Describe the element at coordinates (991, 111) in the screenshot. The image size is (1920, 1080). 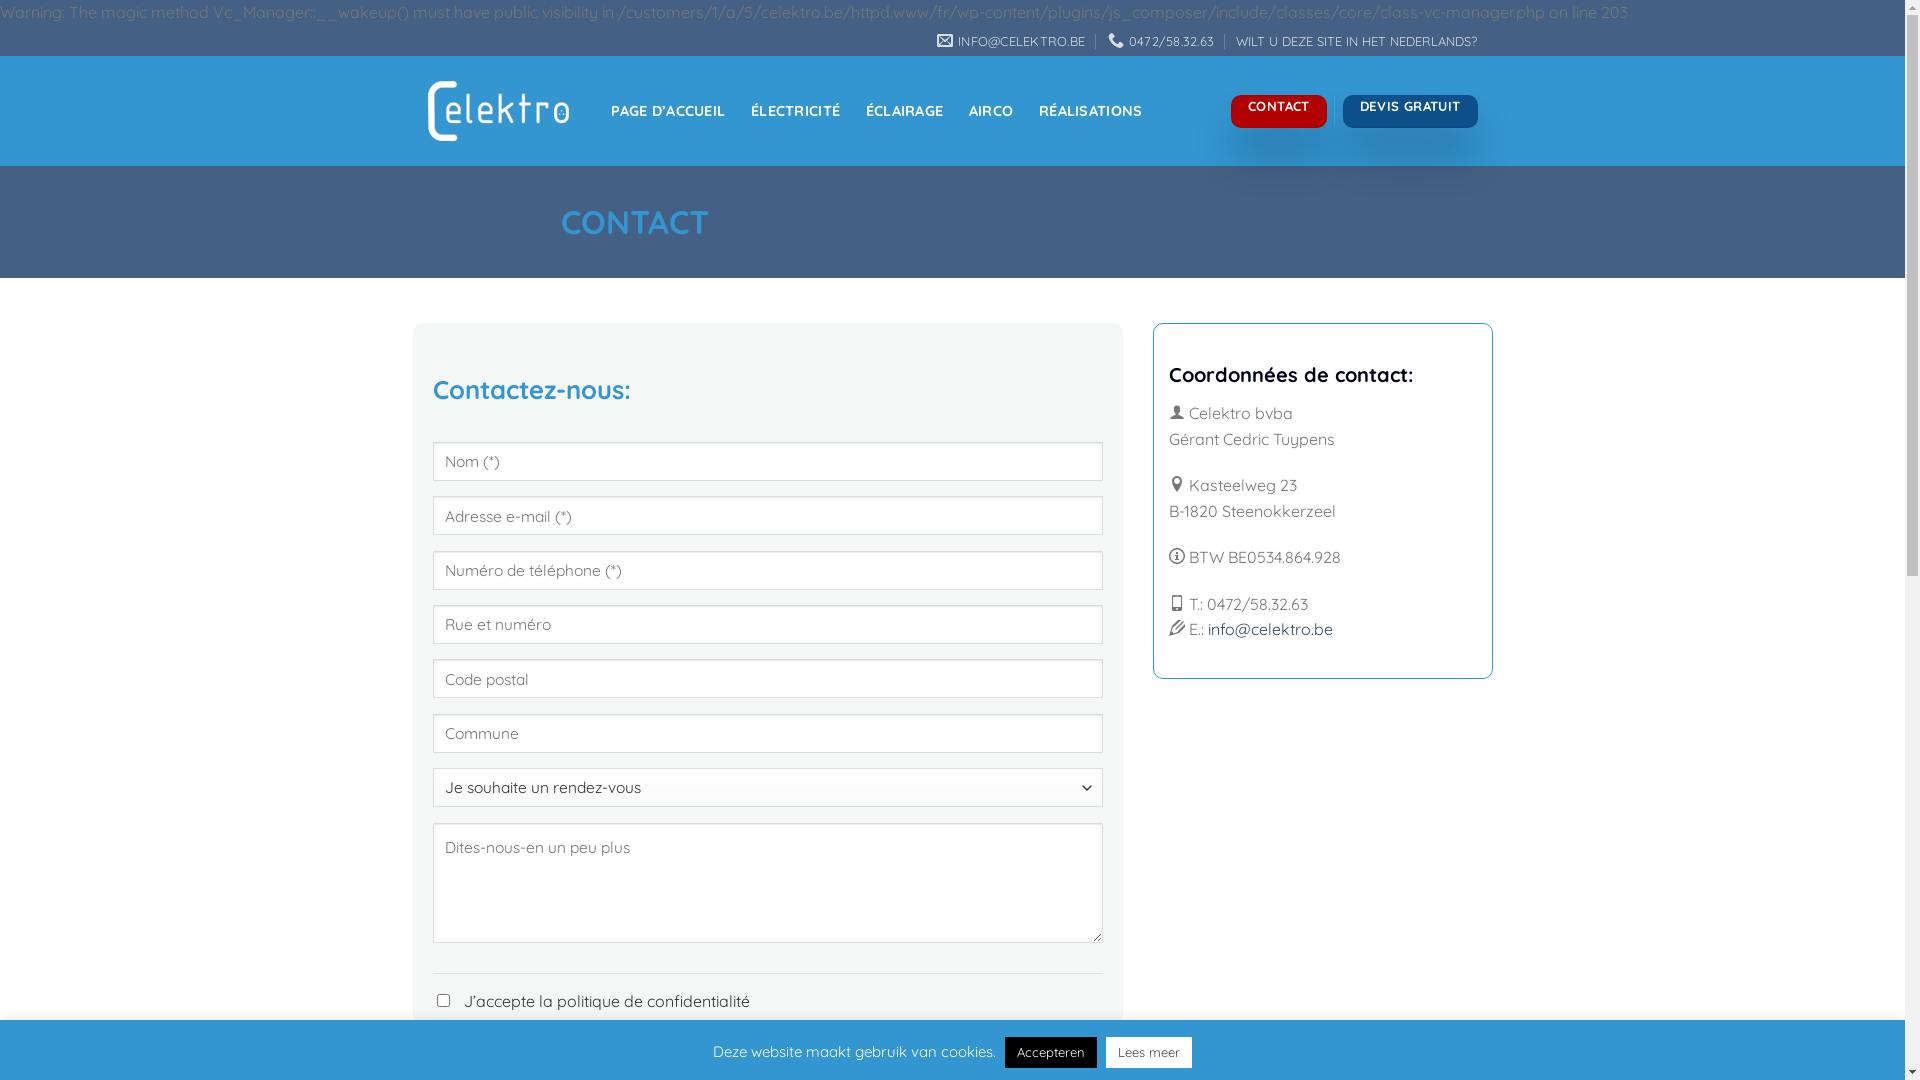
I see `AIRCO` at that location.